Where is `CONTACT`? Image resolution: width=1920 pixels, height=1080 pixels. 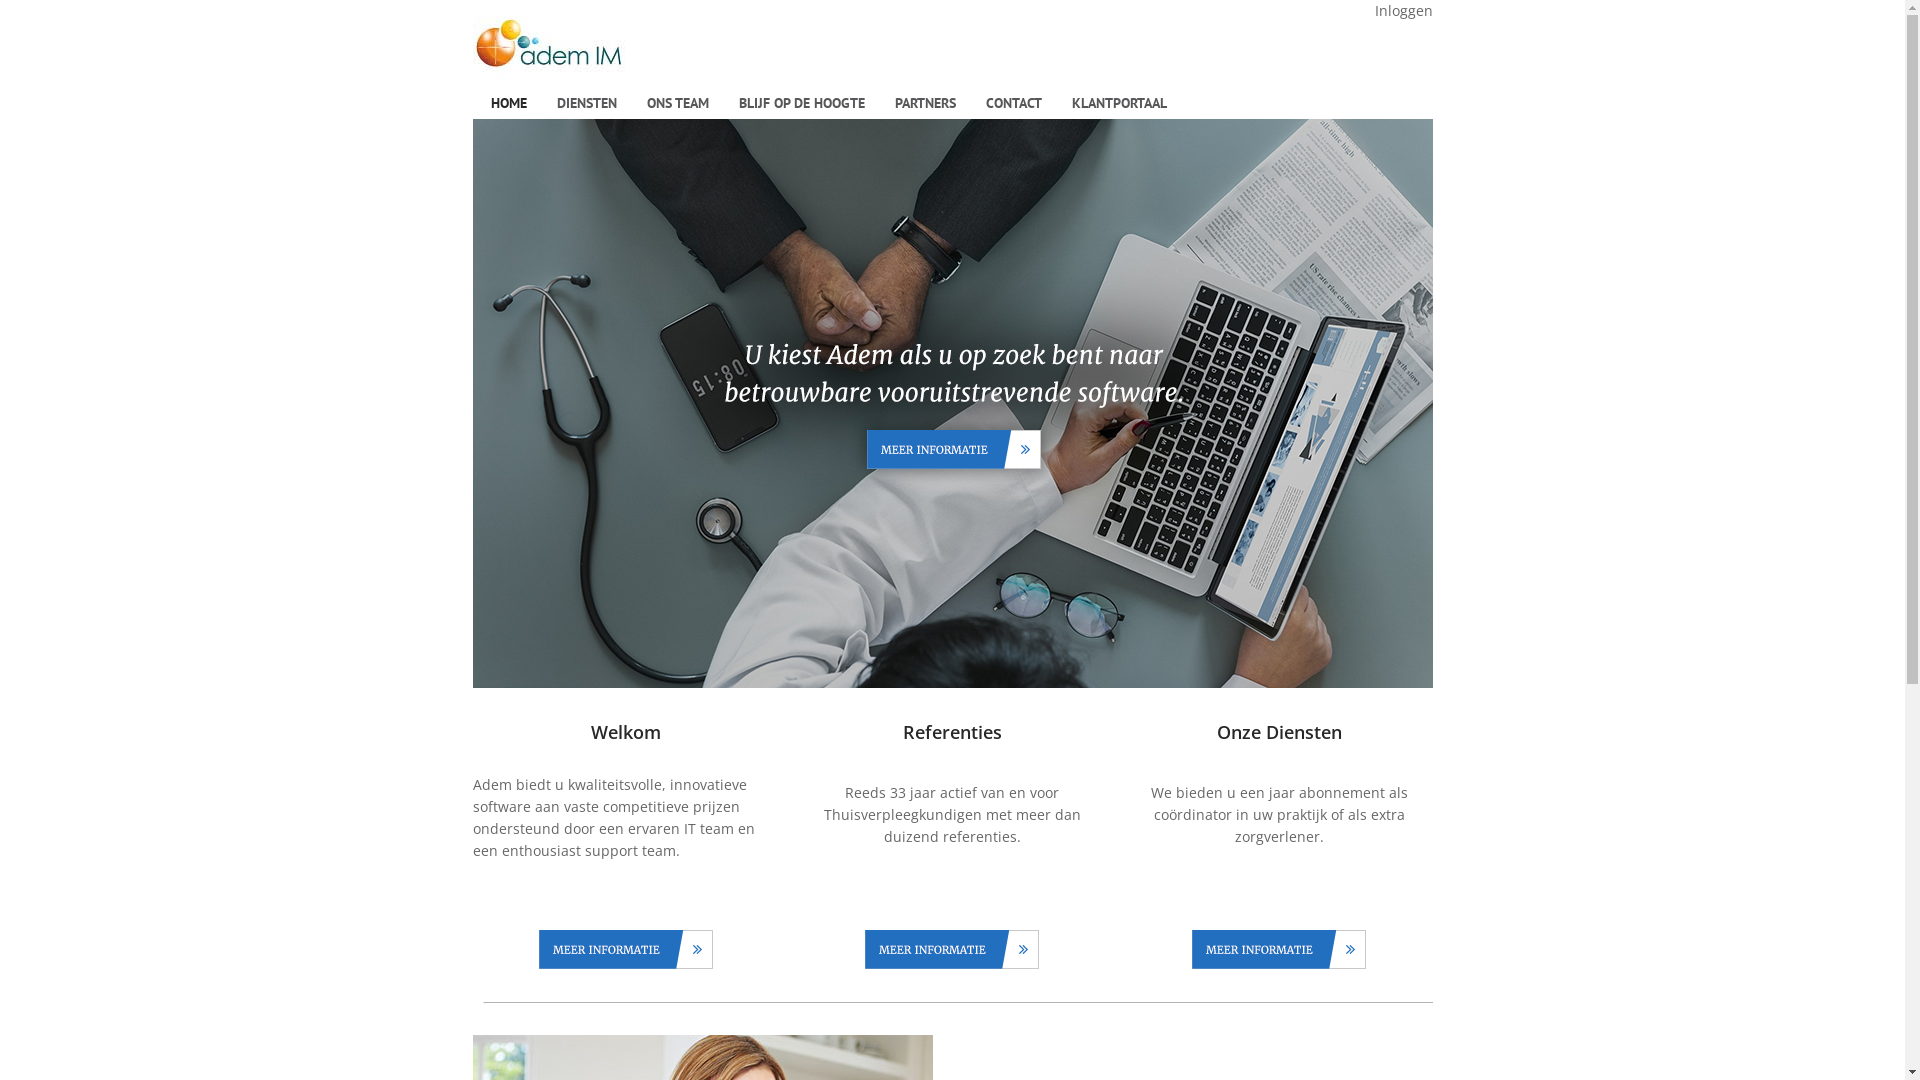
CONTACT is located at coordinates (1013, 103).